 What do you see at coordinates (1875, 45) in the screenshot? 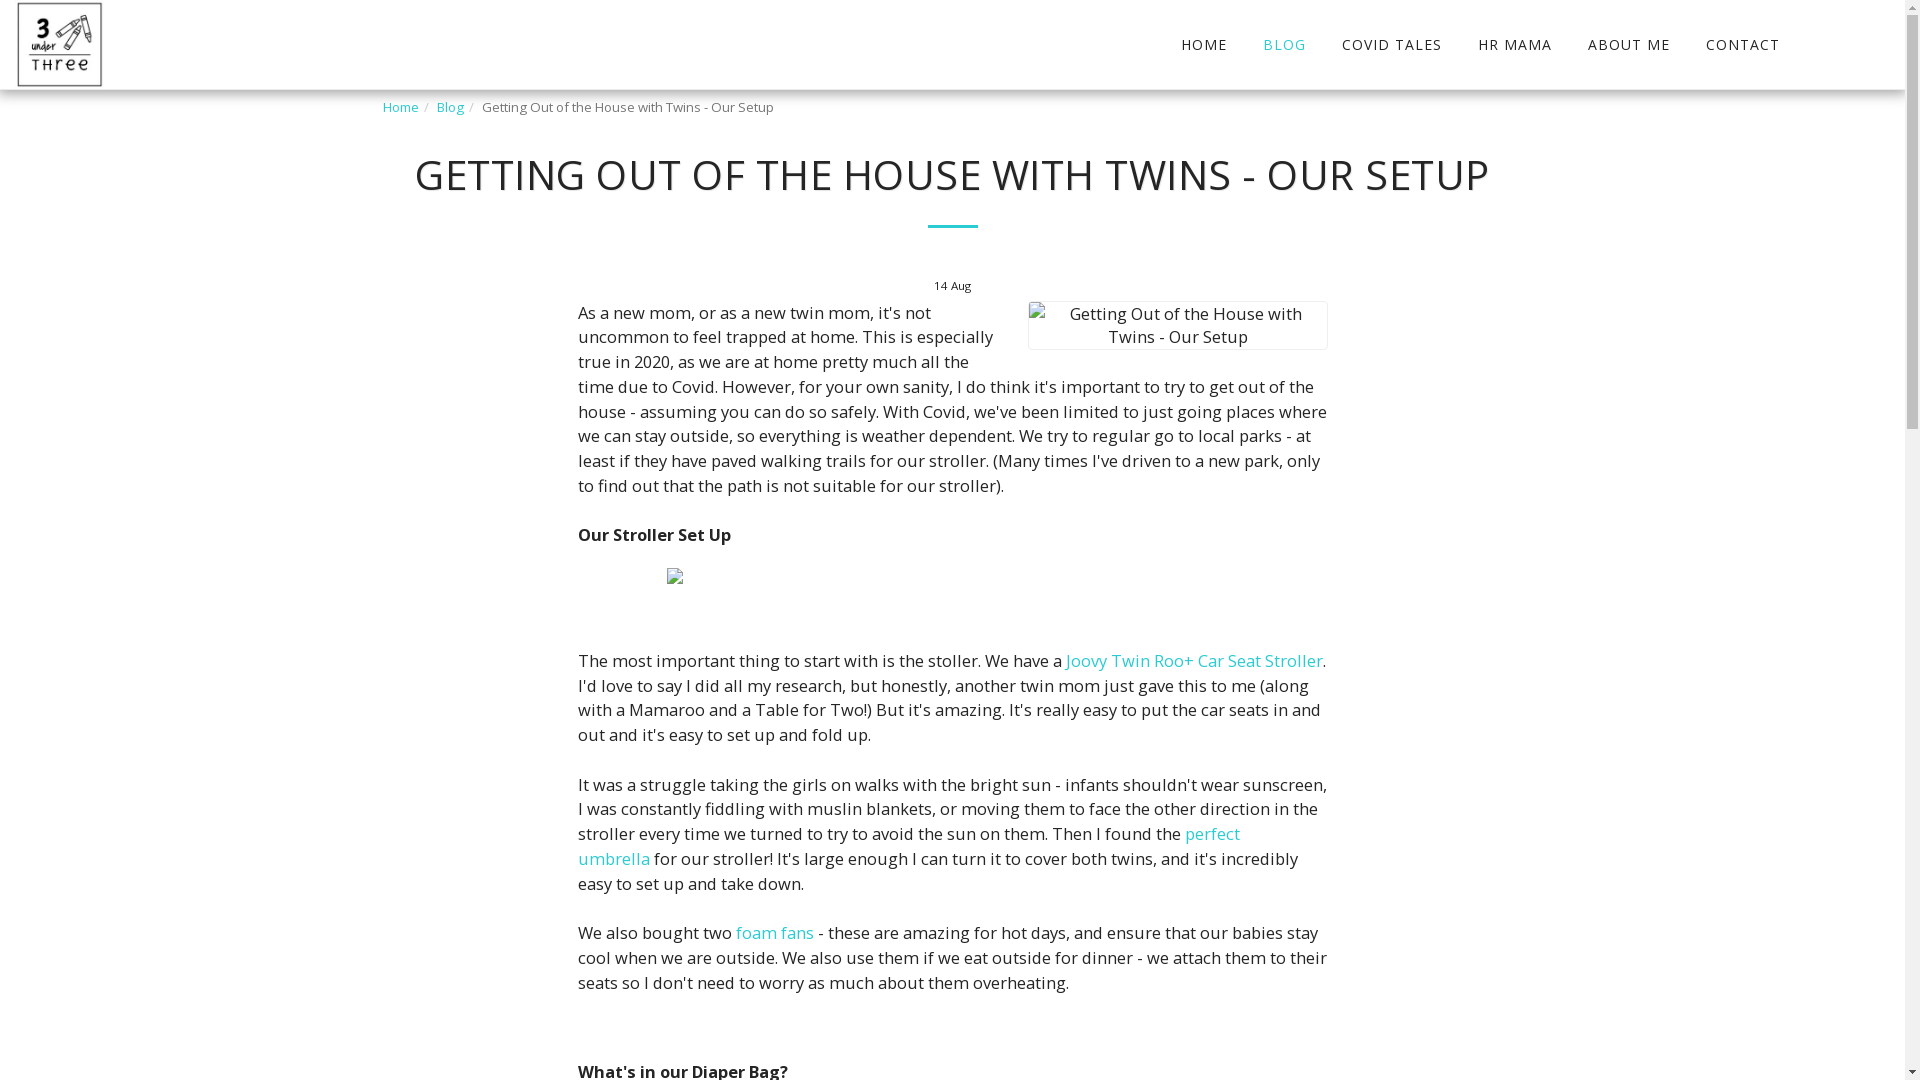
I see ` ` at bounding box center [1875, 45].